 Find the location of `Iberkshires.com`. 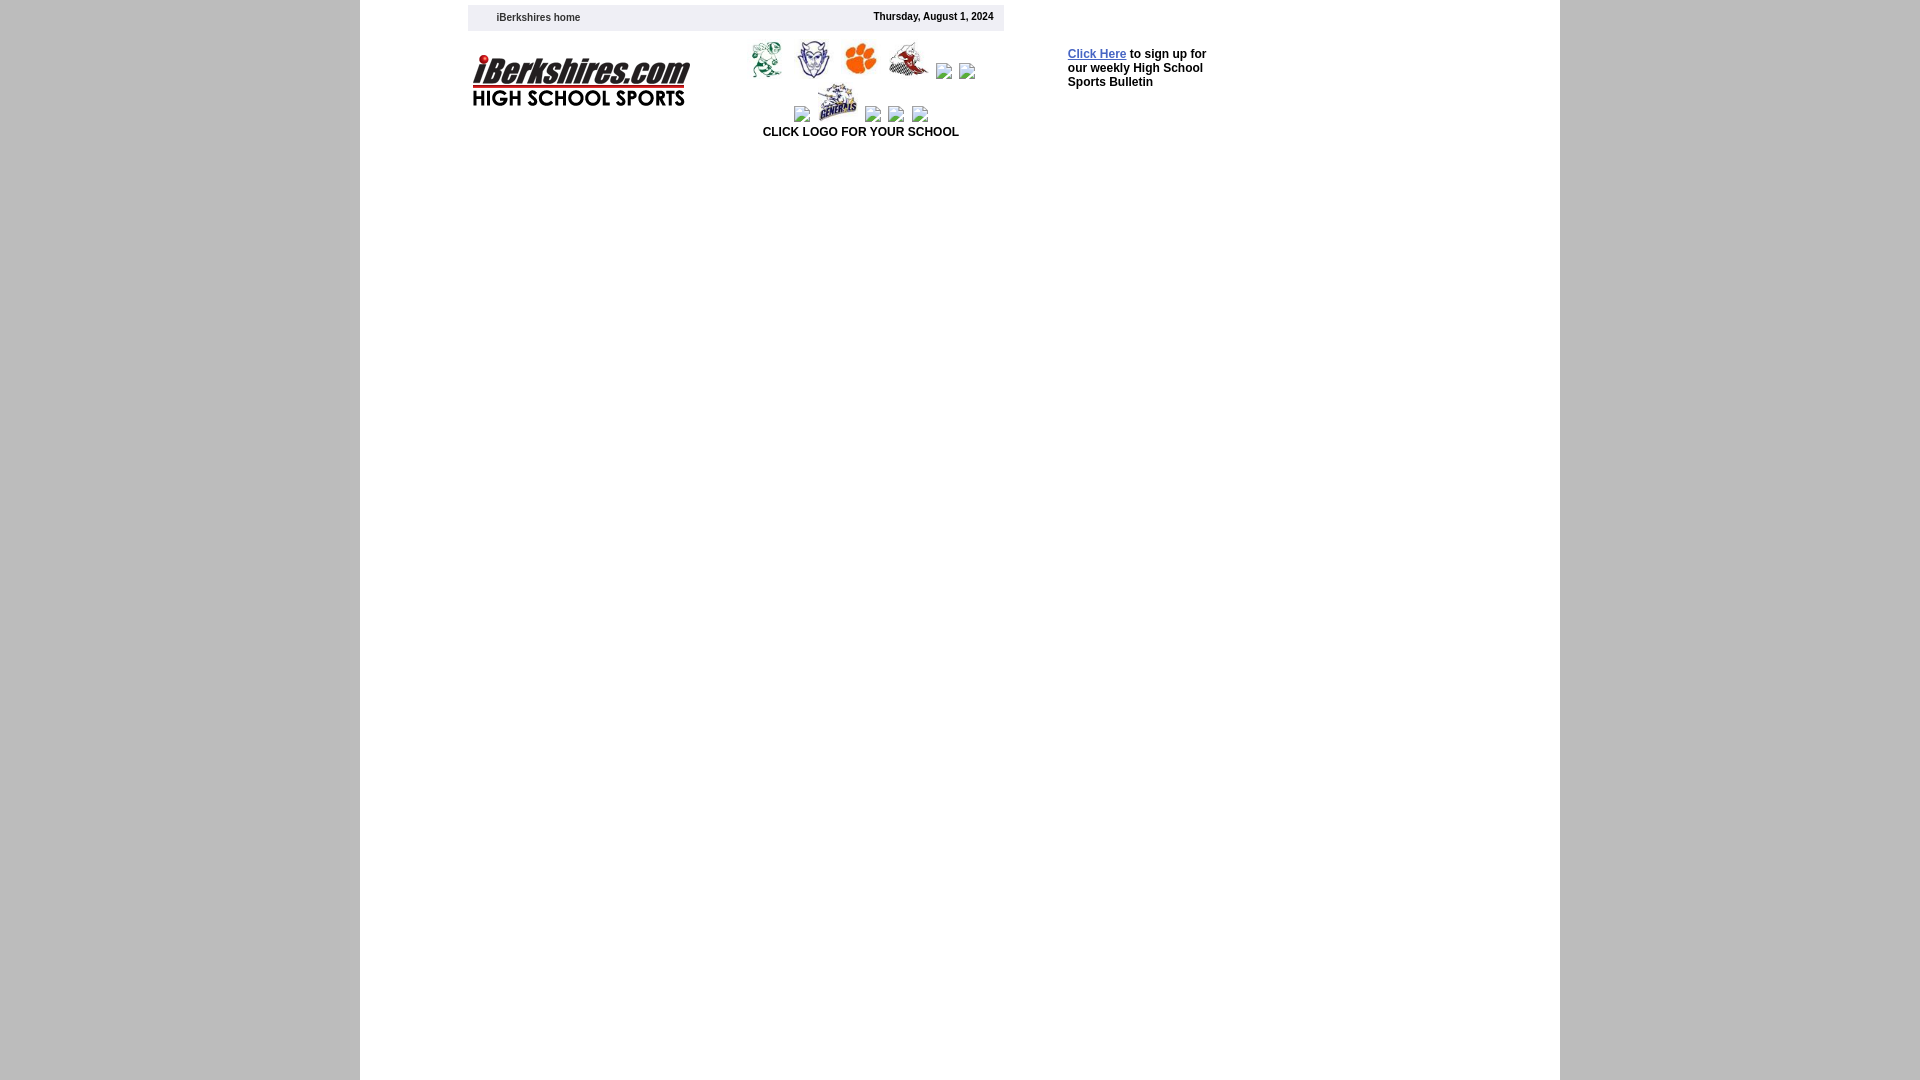

Iberkshires.com is located at coordinates (537, 16).